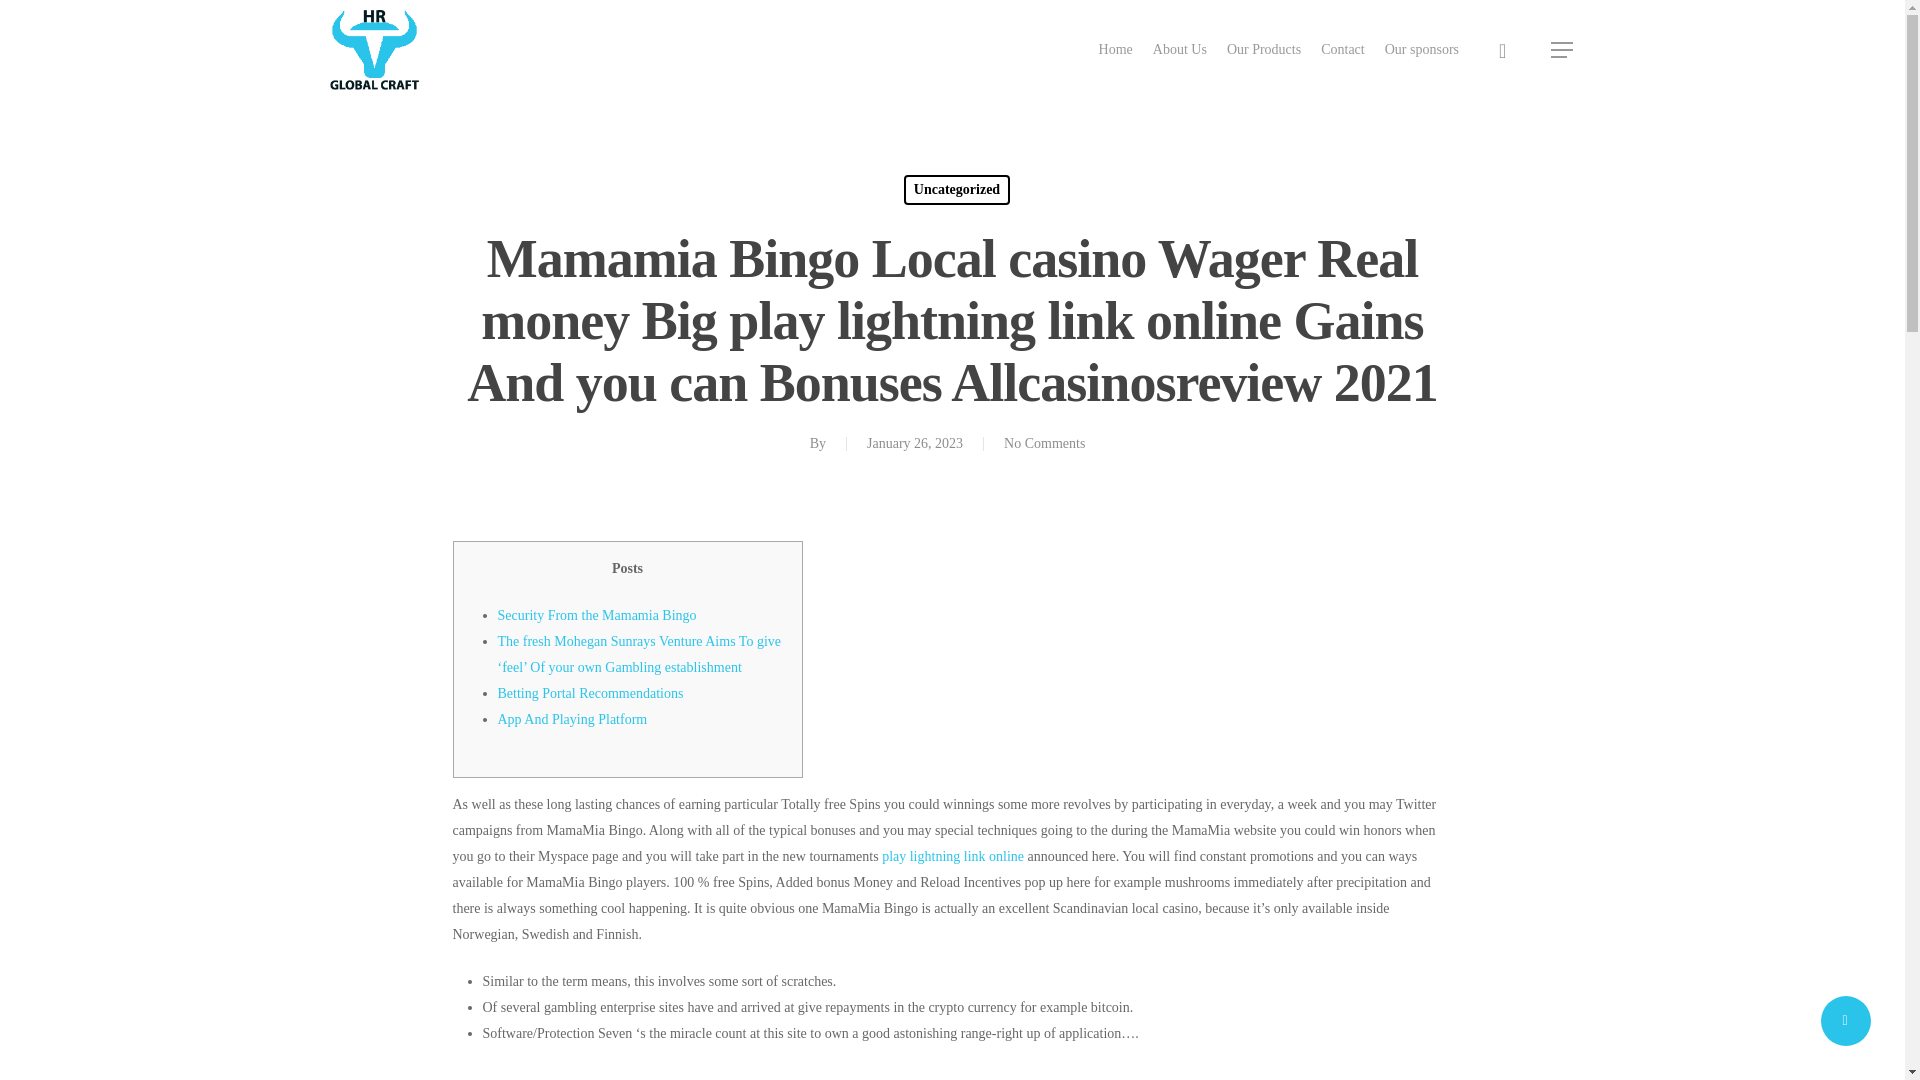  I want to click on No Comments, so click(1044, 444).